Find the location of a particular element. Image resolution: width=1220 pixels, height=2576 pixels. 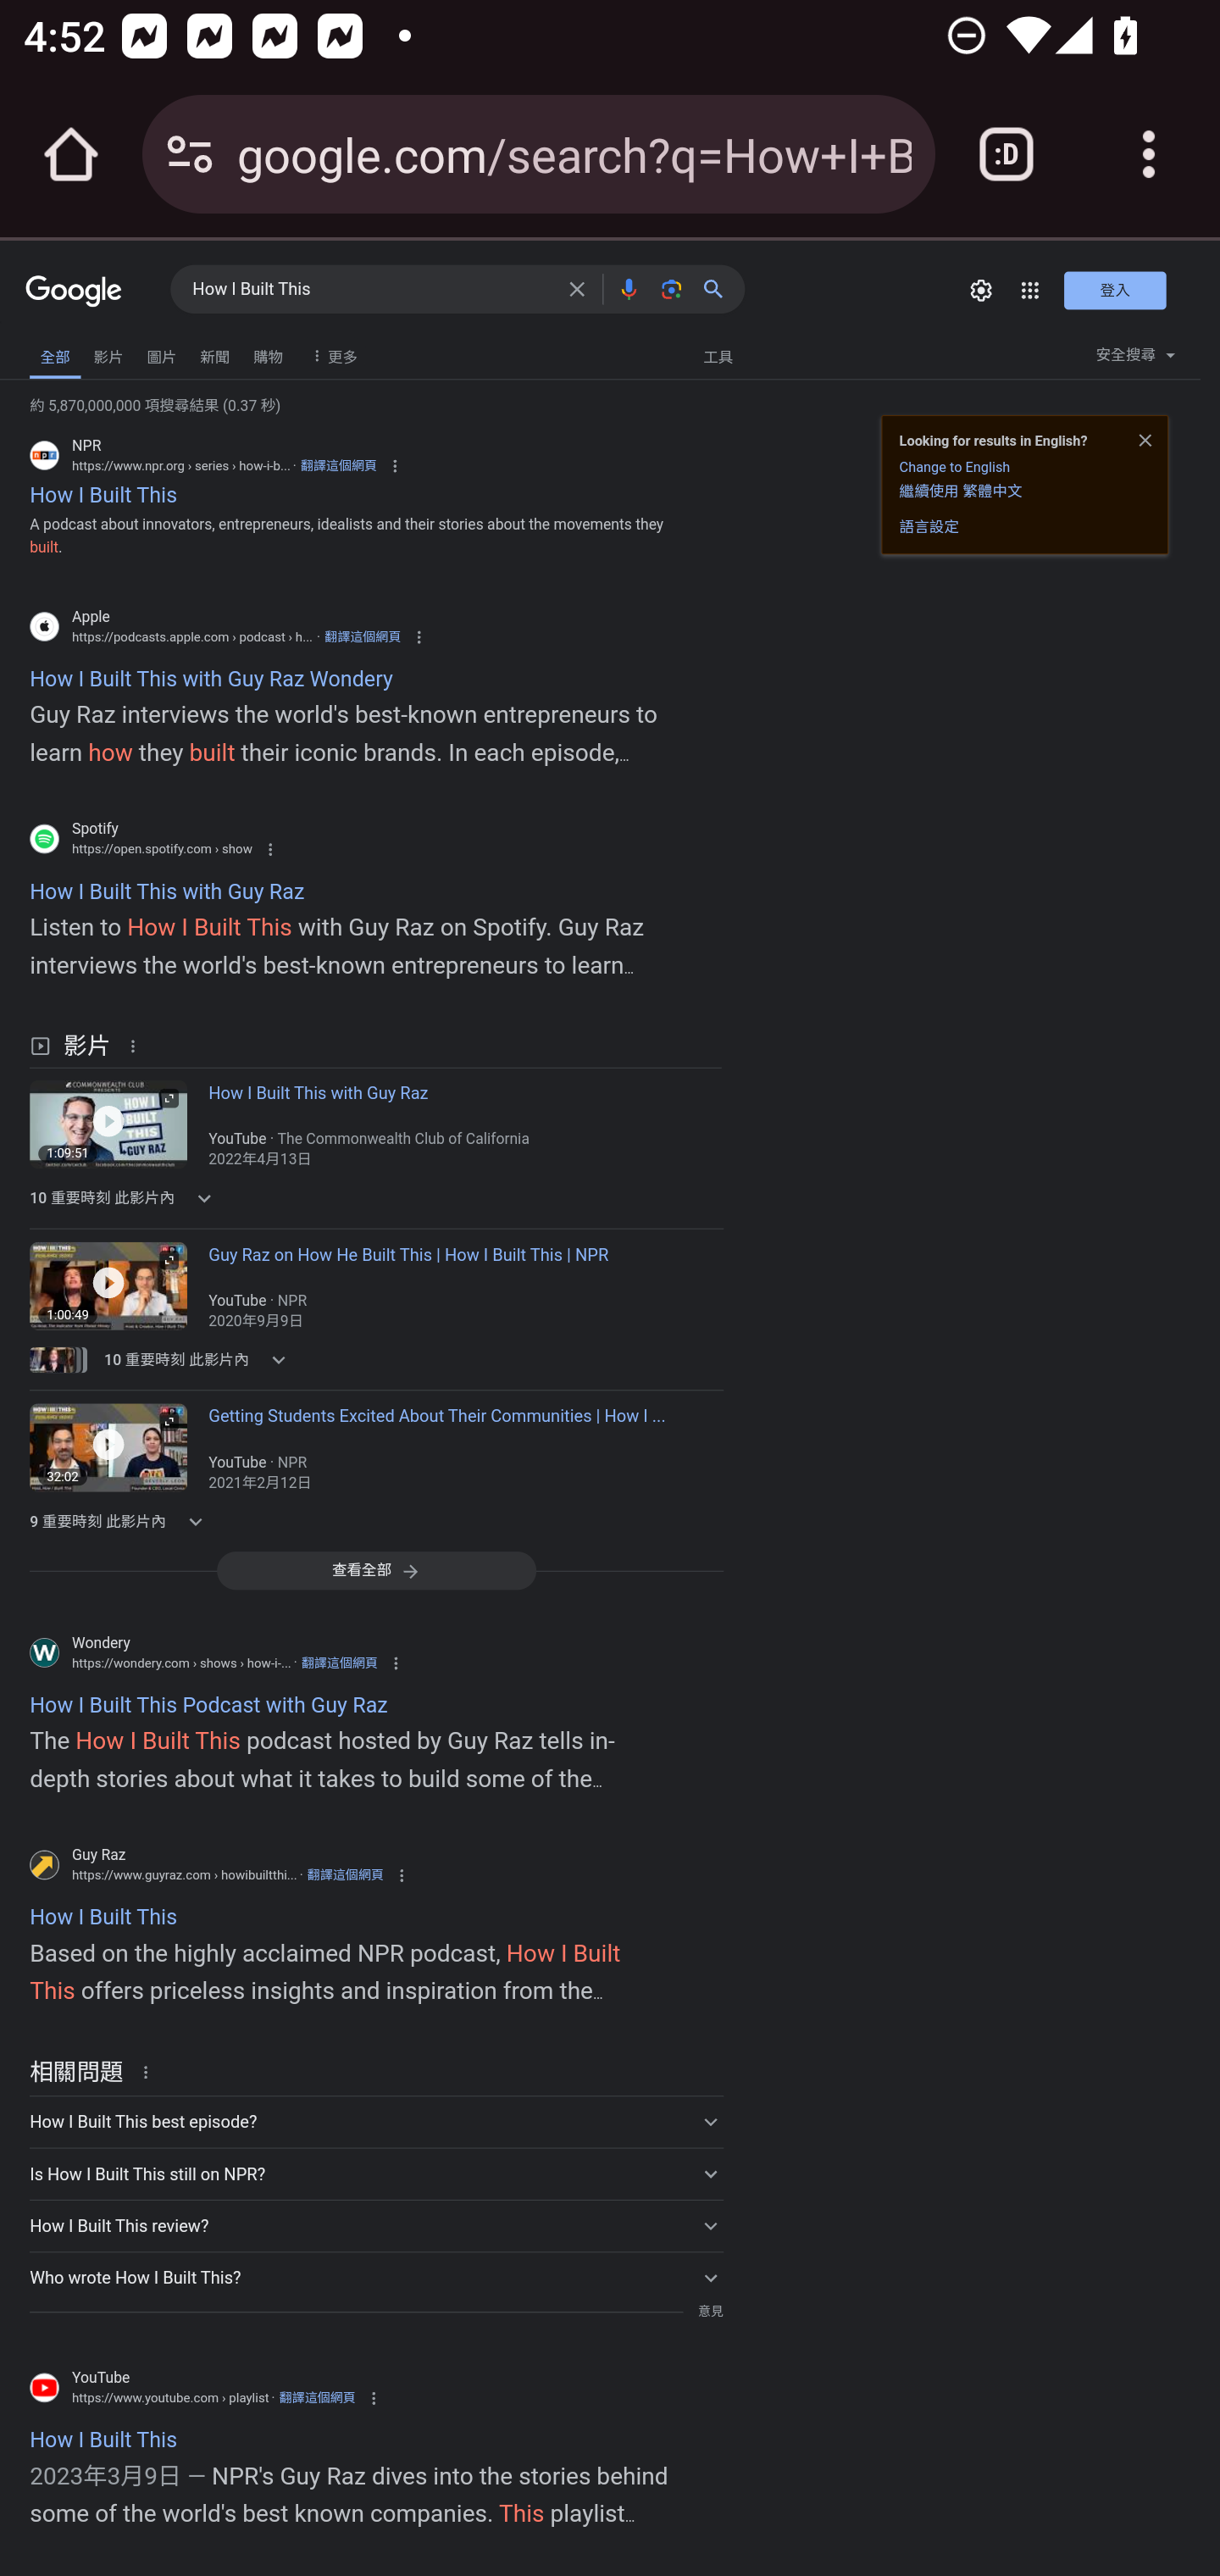

 清除 is located at coordinates (576, 288).